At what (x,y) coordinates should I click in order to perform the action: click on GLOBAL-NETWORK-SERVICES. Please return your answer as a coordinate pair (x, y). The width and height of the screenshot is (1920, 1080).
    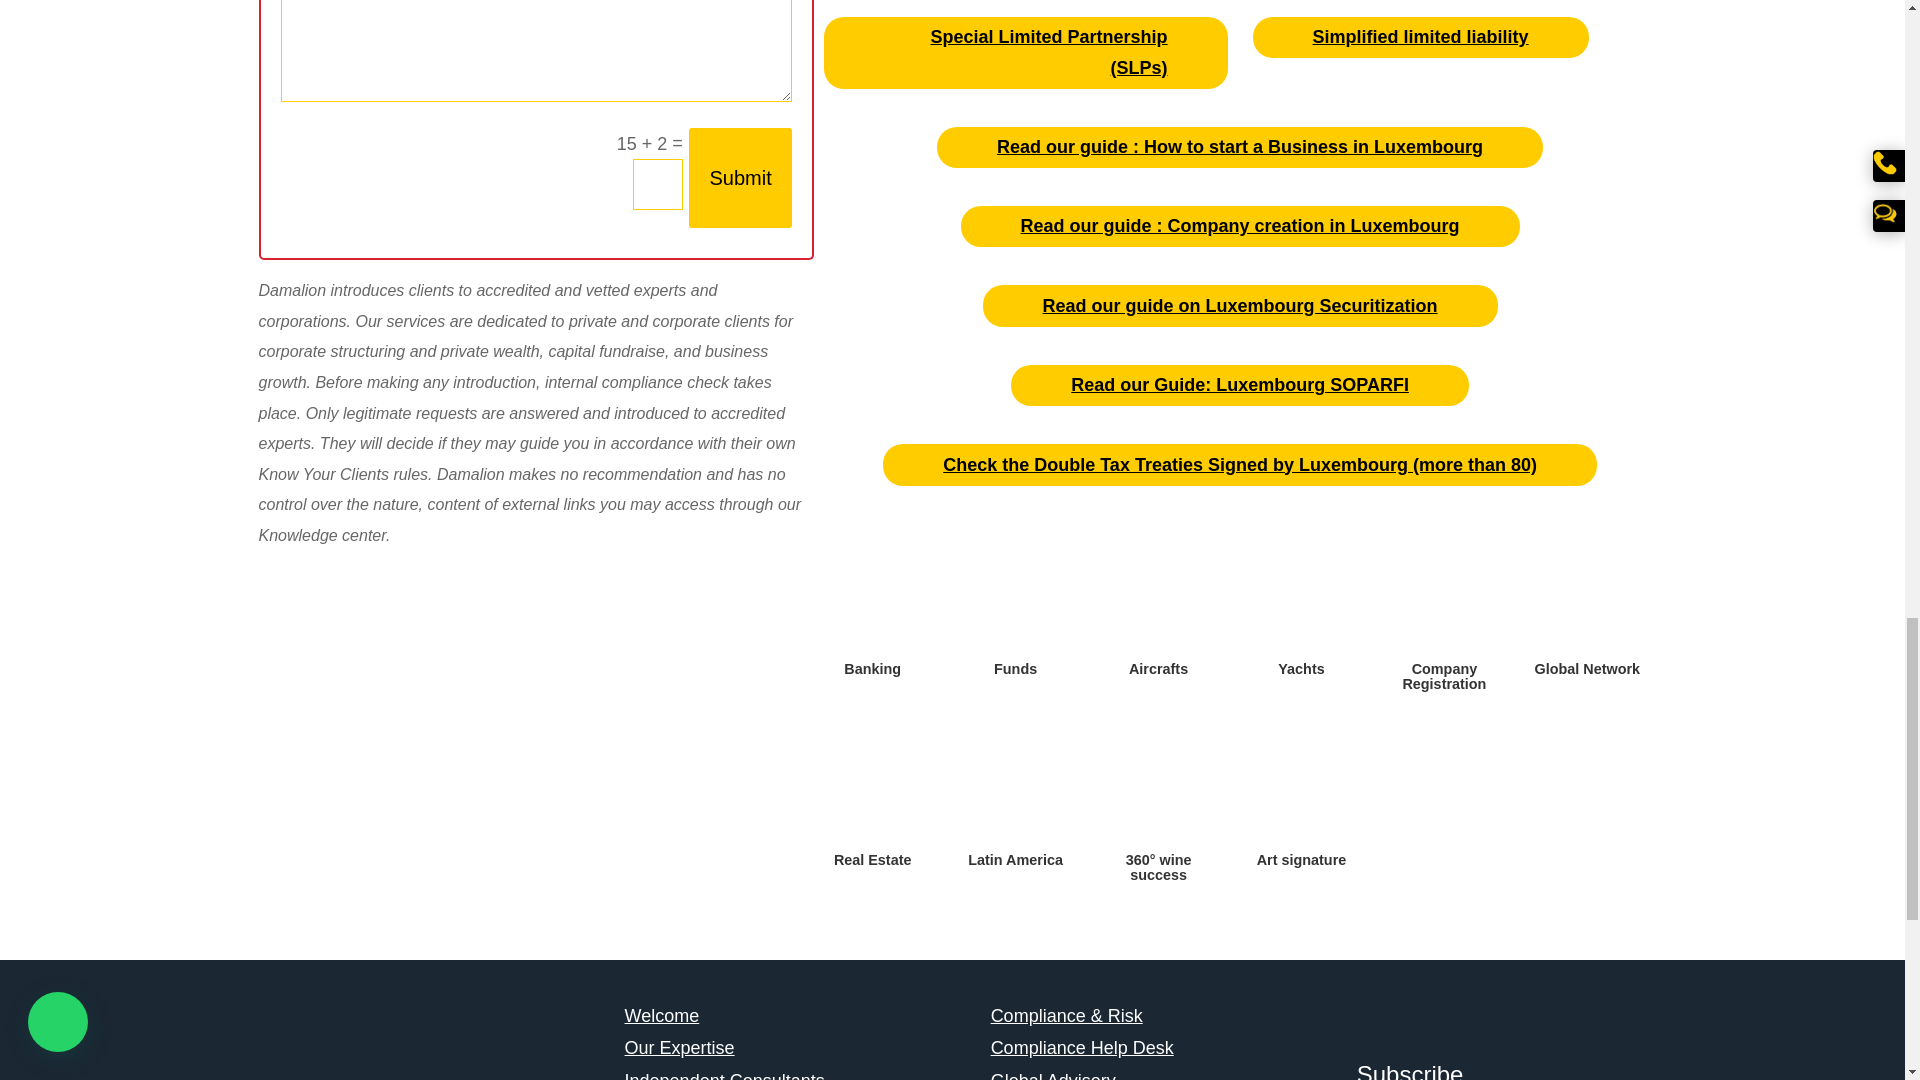
    Looking at the image, I should click on (1586, 603).